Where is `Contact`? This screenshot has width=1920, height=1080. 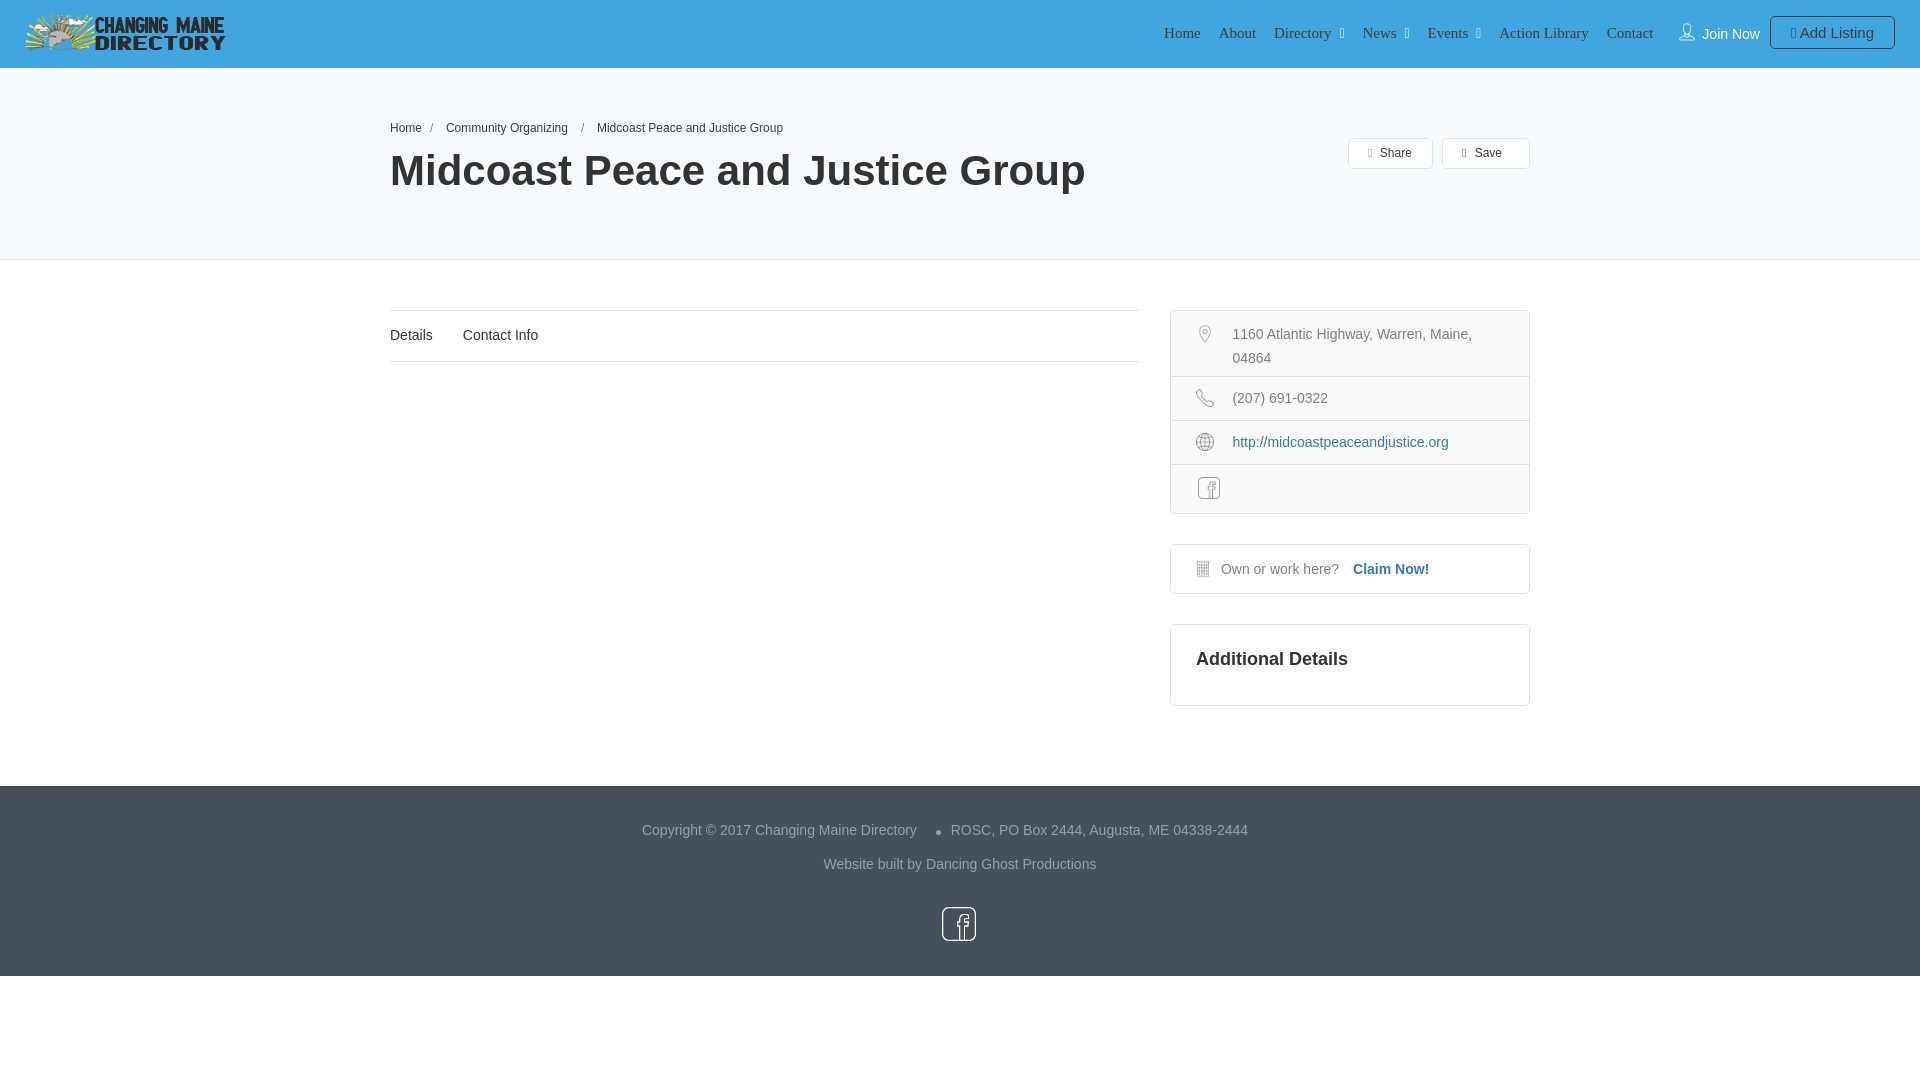 Contact is located at coordinates (1630, 32).